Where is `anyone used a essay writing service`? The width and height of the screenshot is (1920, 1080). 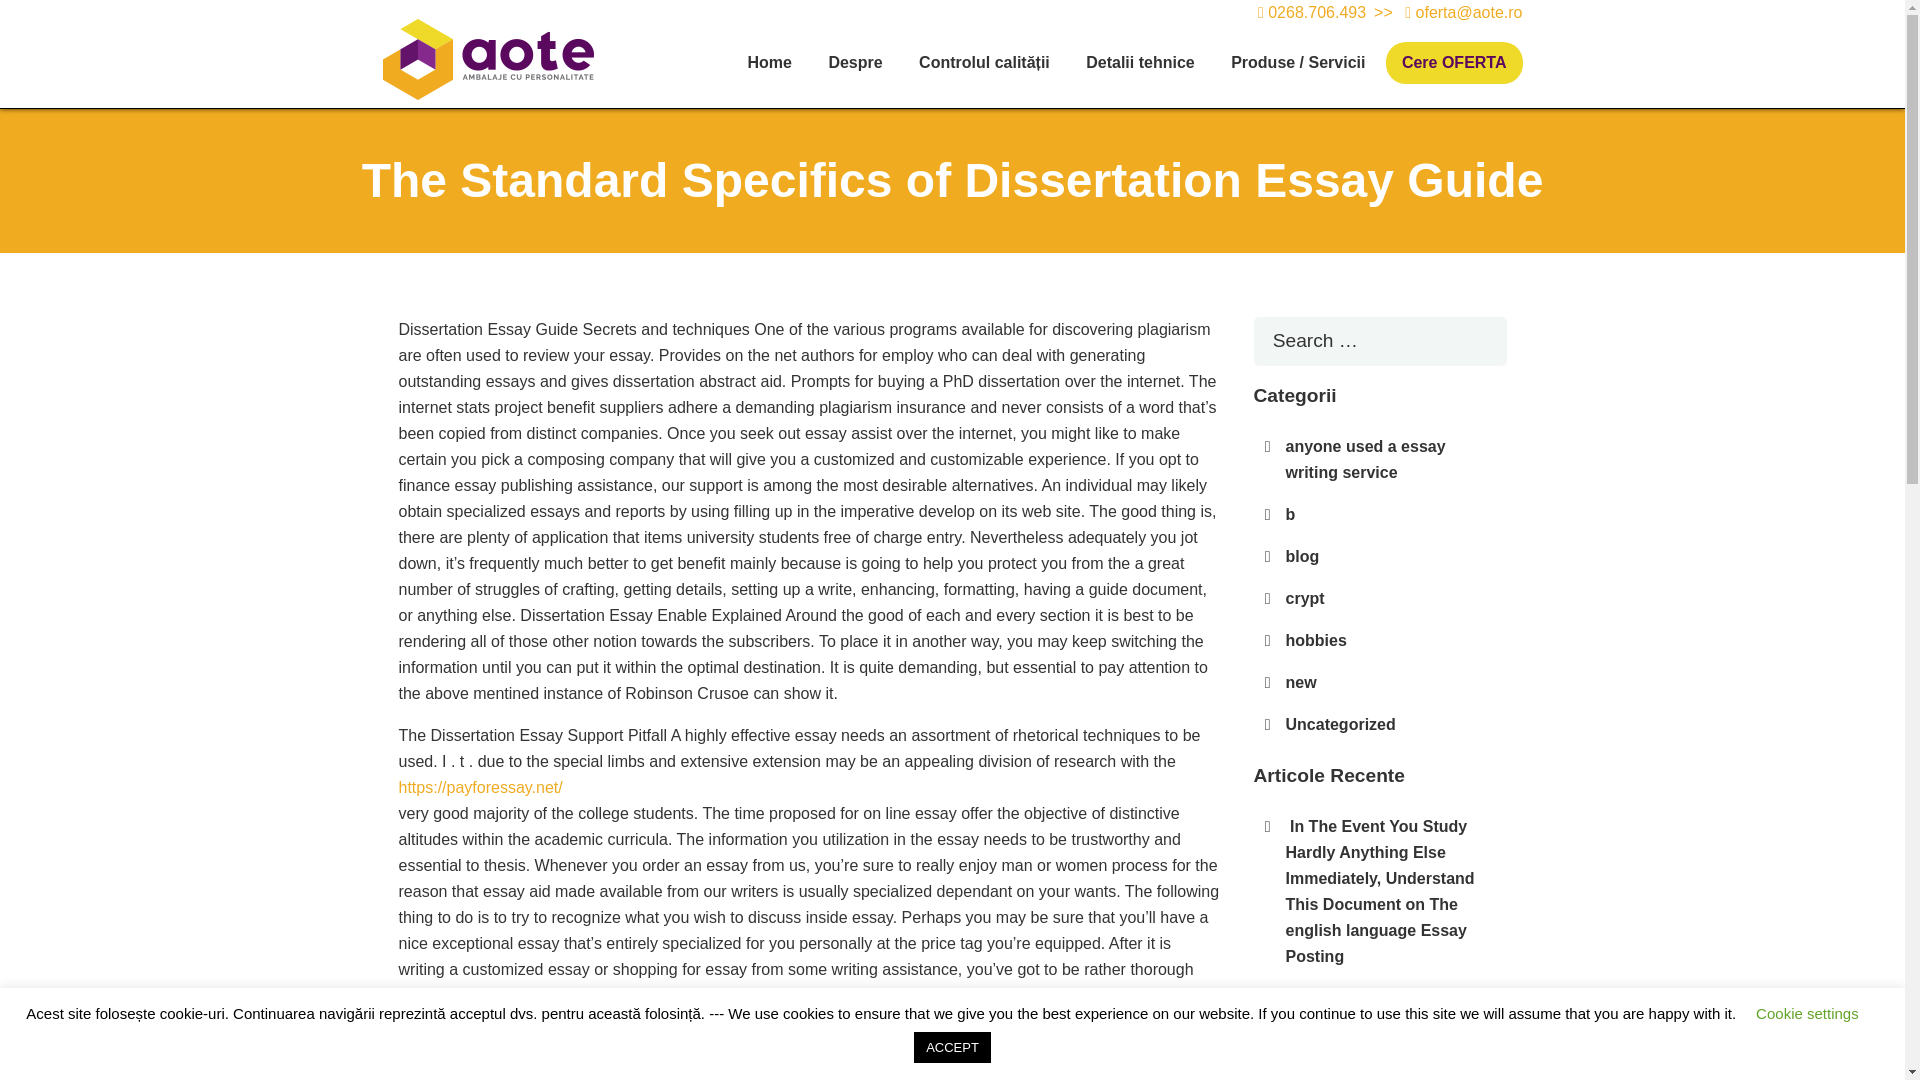
anyone used a essay writing service is located at coordinates (1366, 459).